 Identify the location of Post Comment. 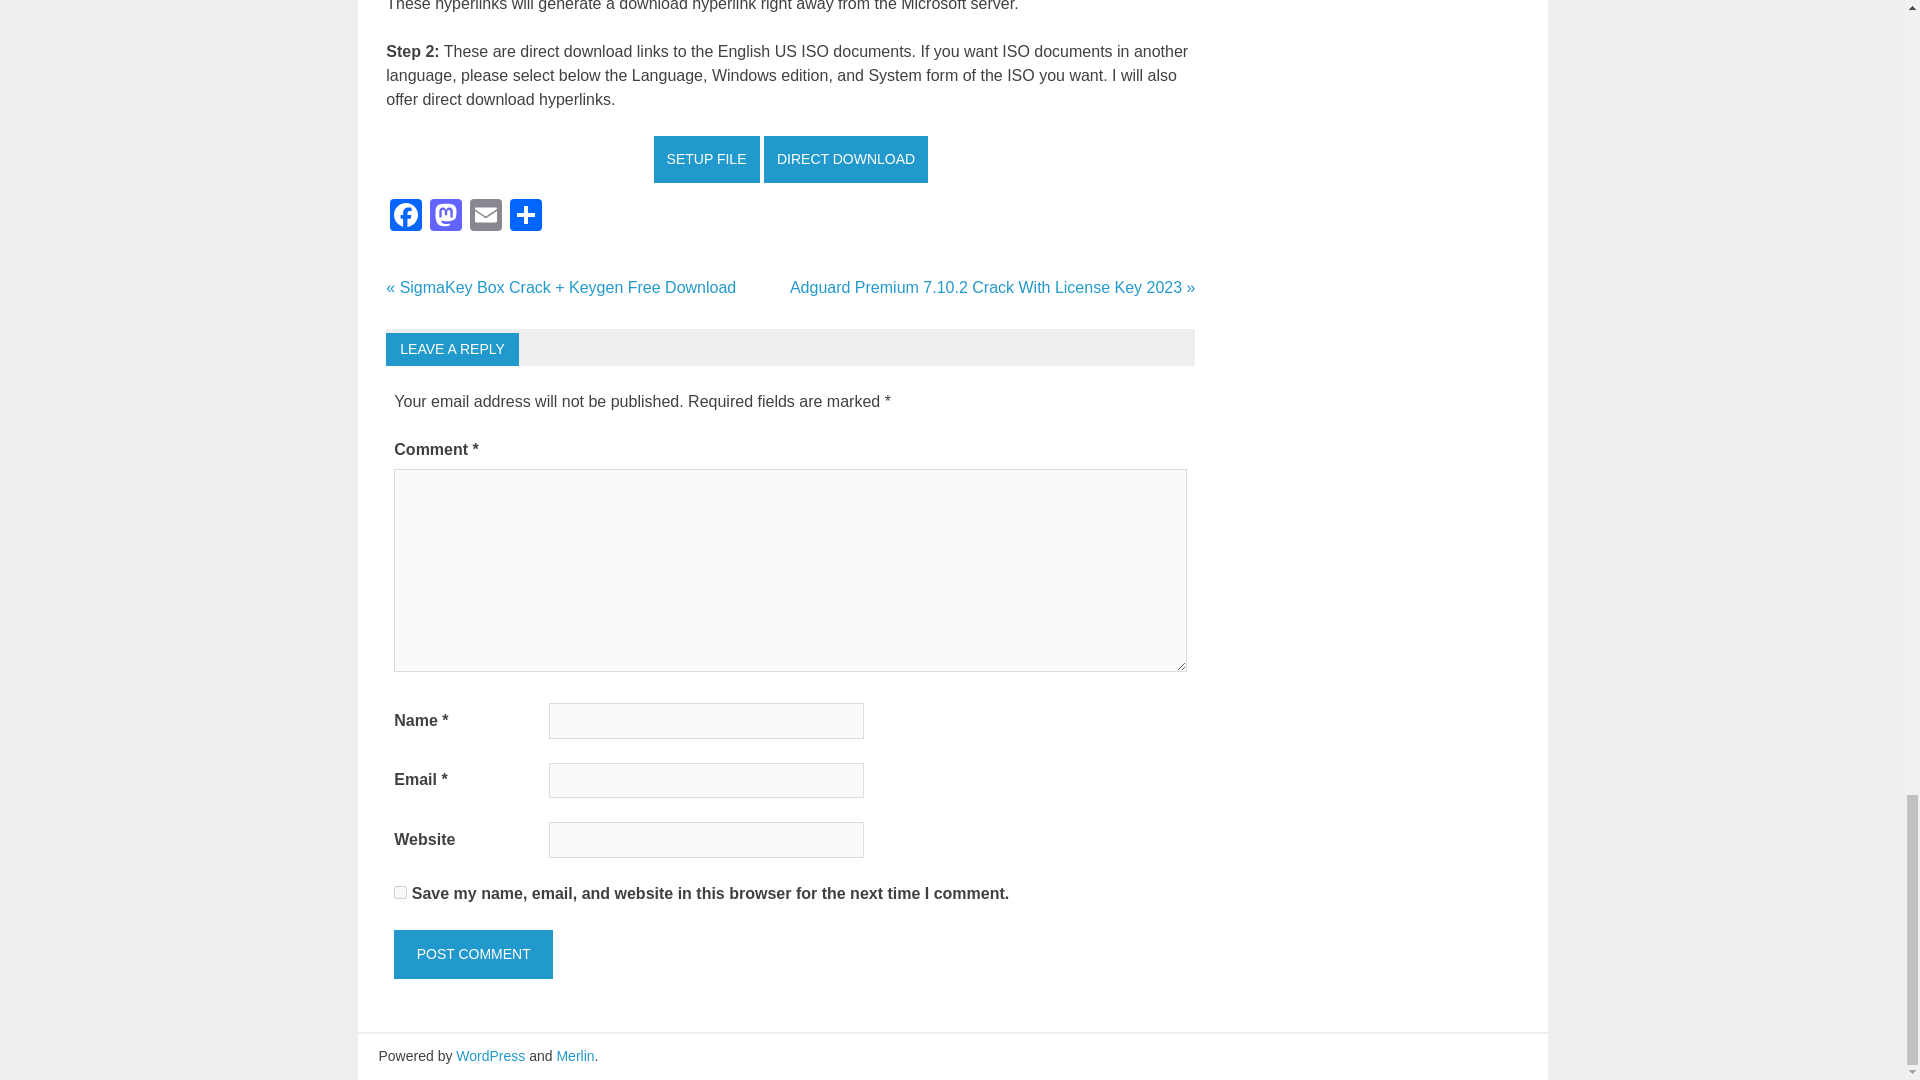
(472, 954).